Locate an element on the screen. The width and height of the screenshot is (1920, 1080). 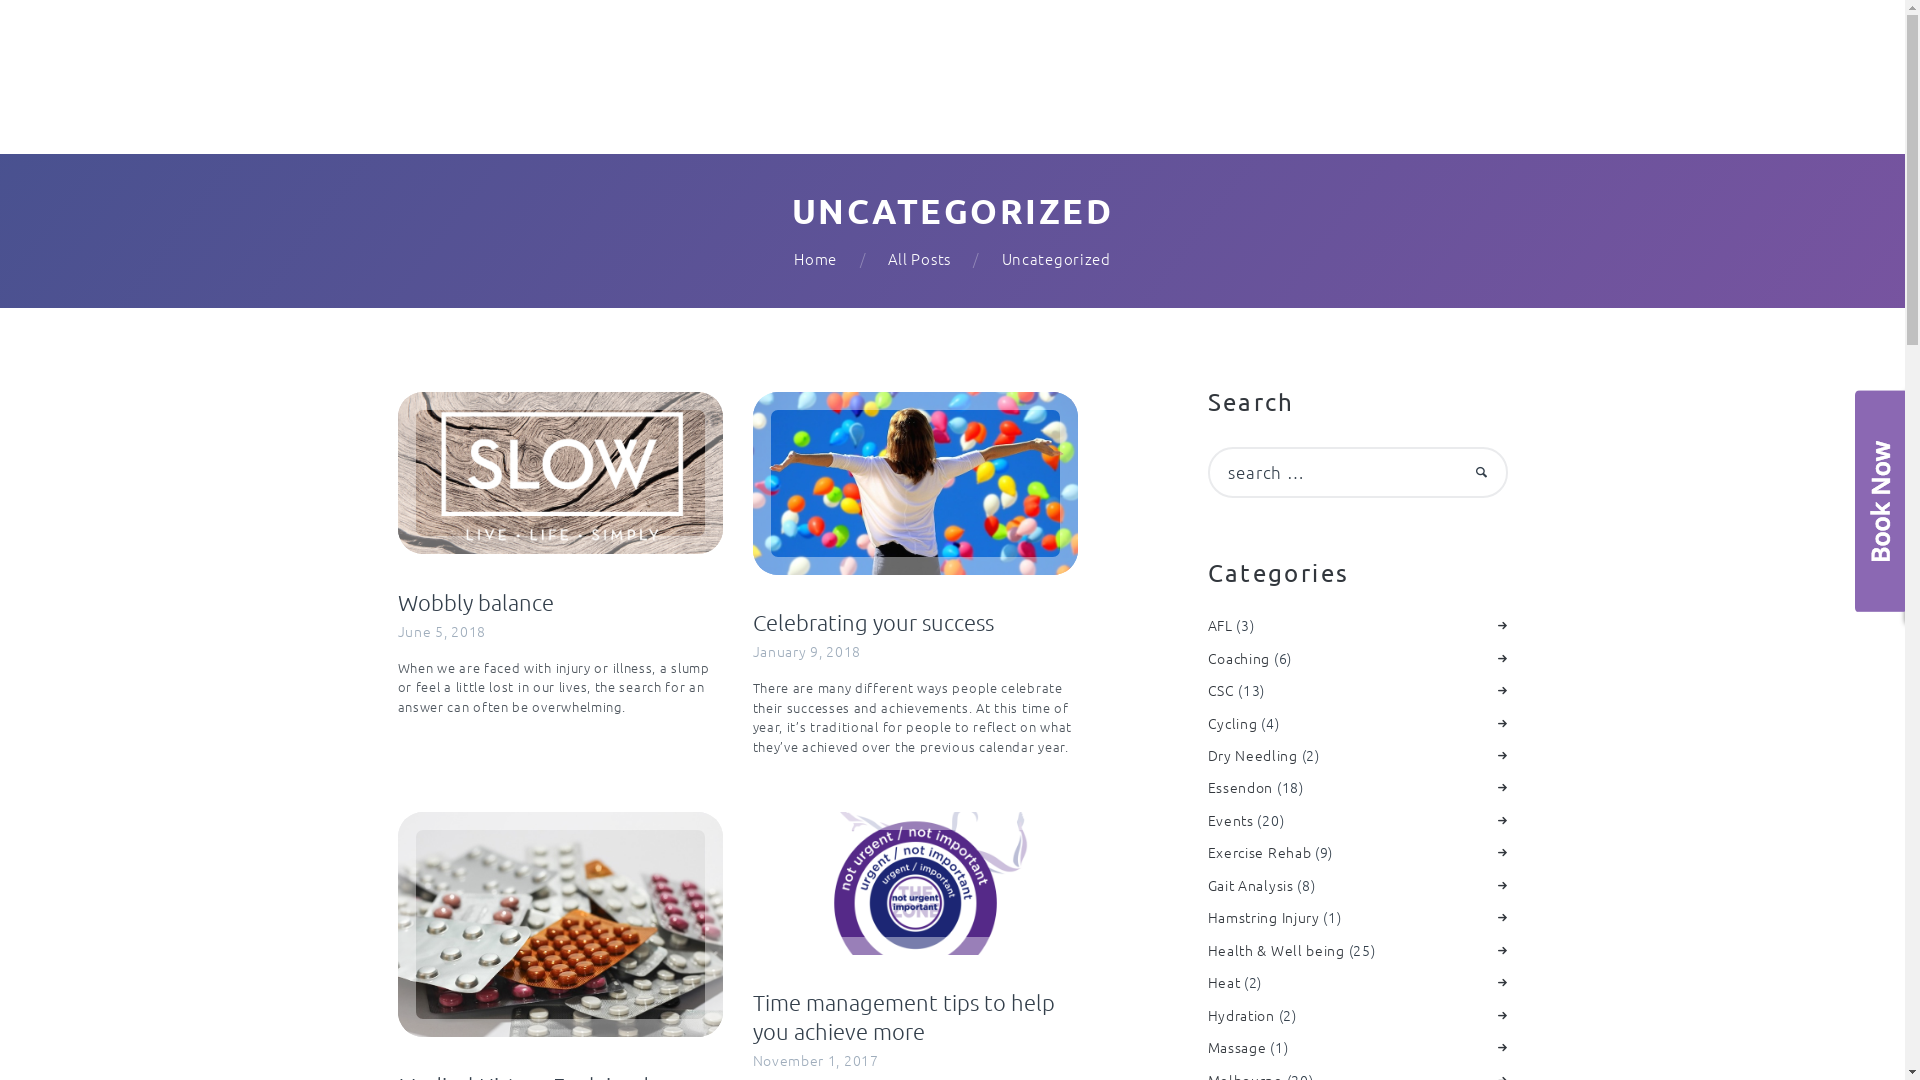
CSC is located at coordinates (1222, 690).